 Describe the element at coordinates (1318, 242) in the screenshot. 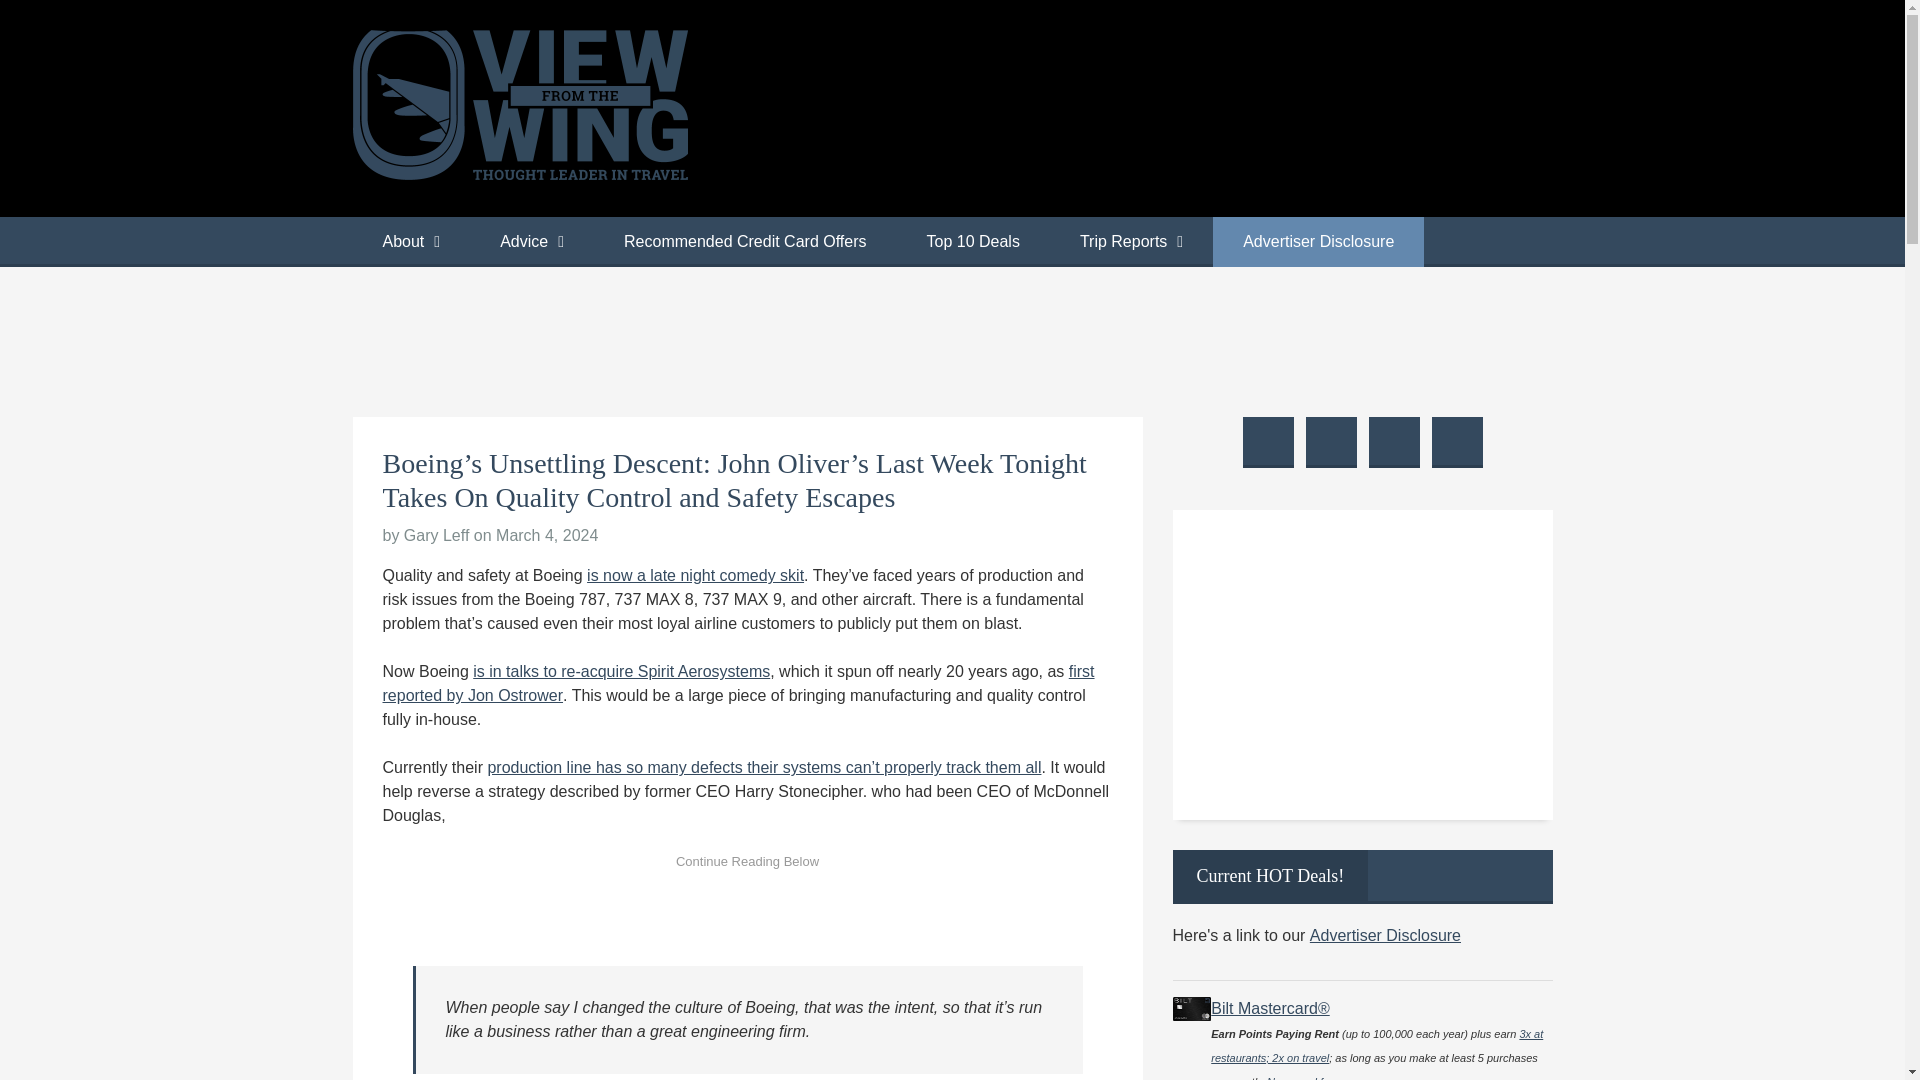

I see `Advertiser Disclosure` at that location.